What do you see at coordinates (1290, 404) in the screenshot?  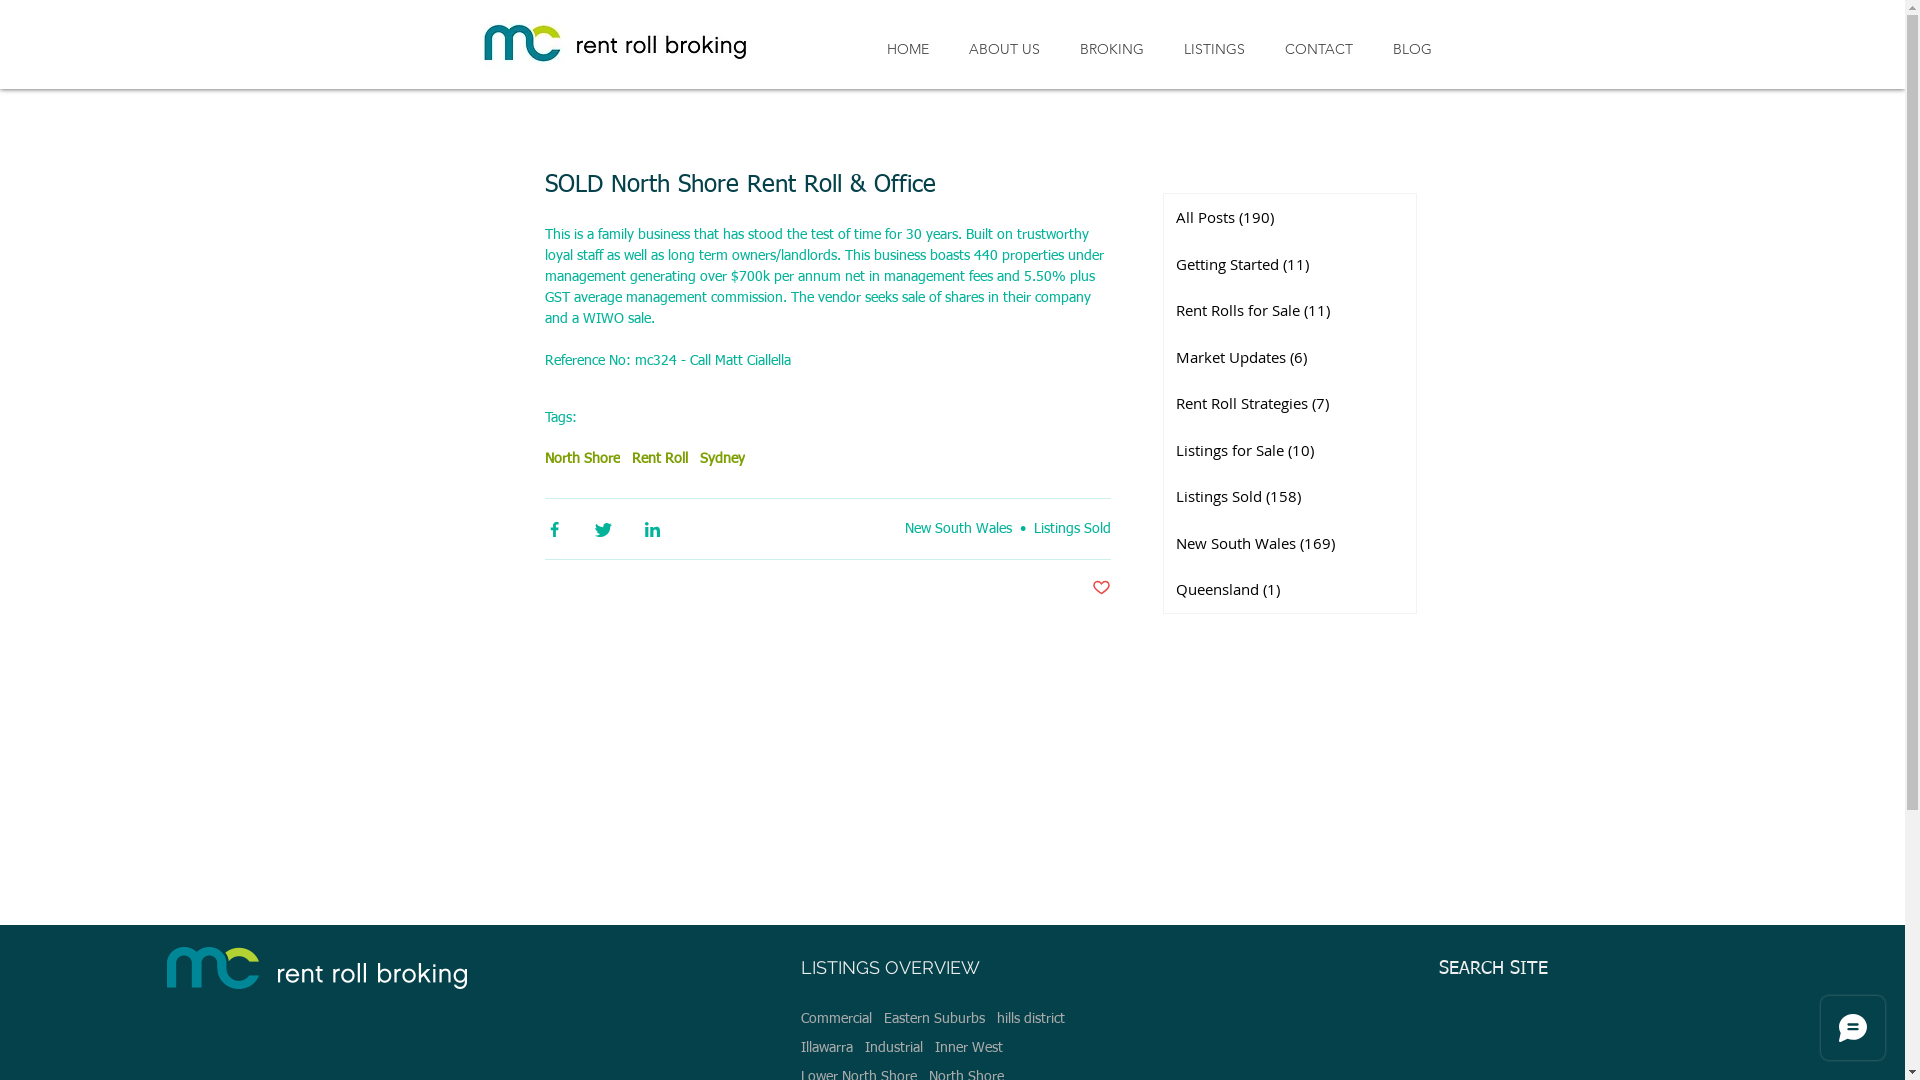 I see `Rent Roll Strategies (7)` at bounding box center [1290, 404].